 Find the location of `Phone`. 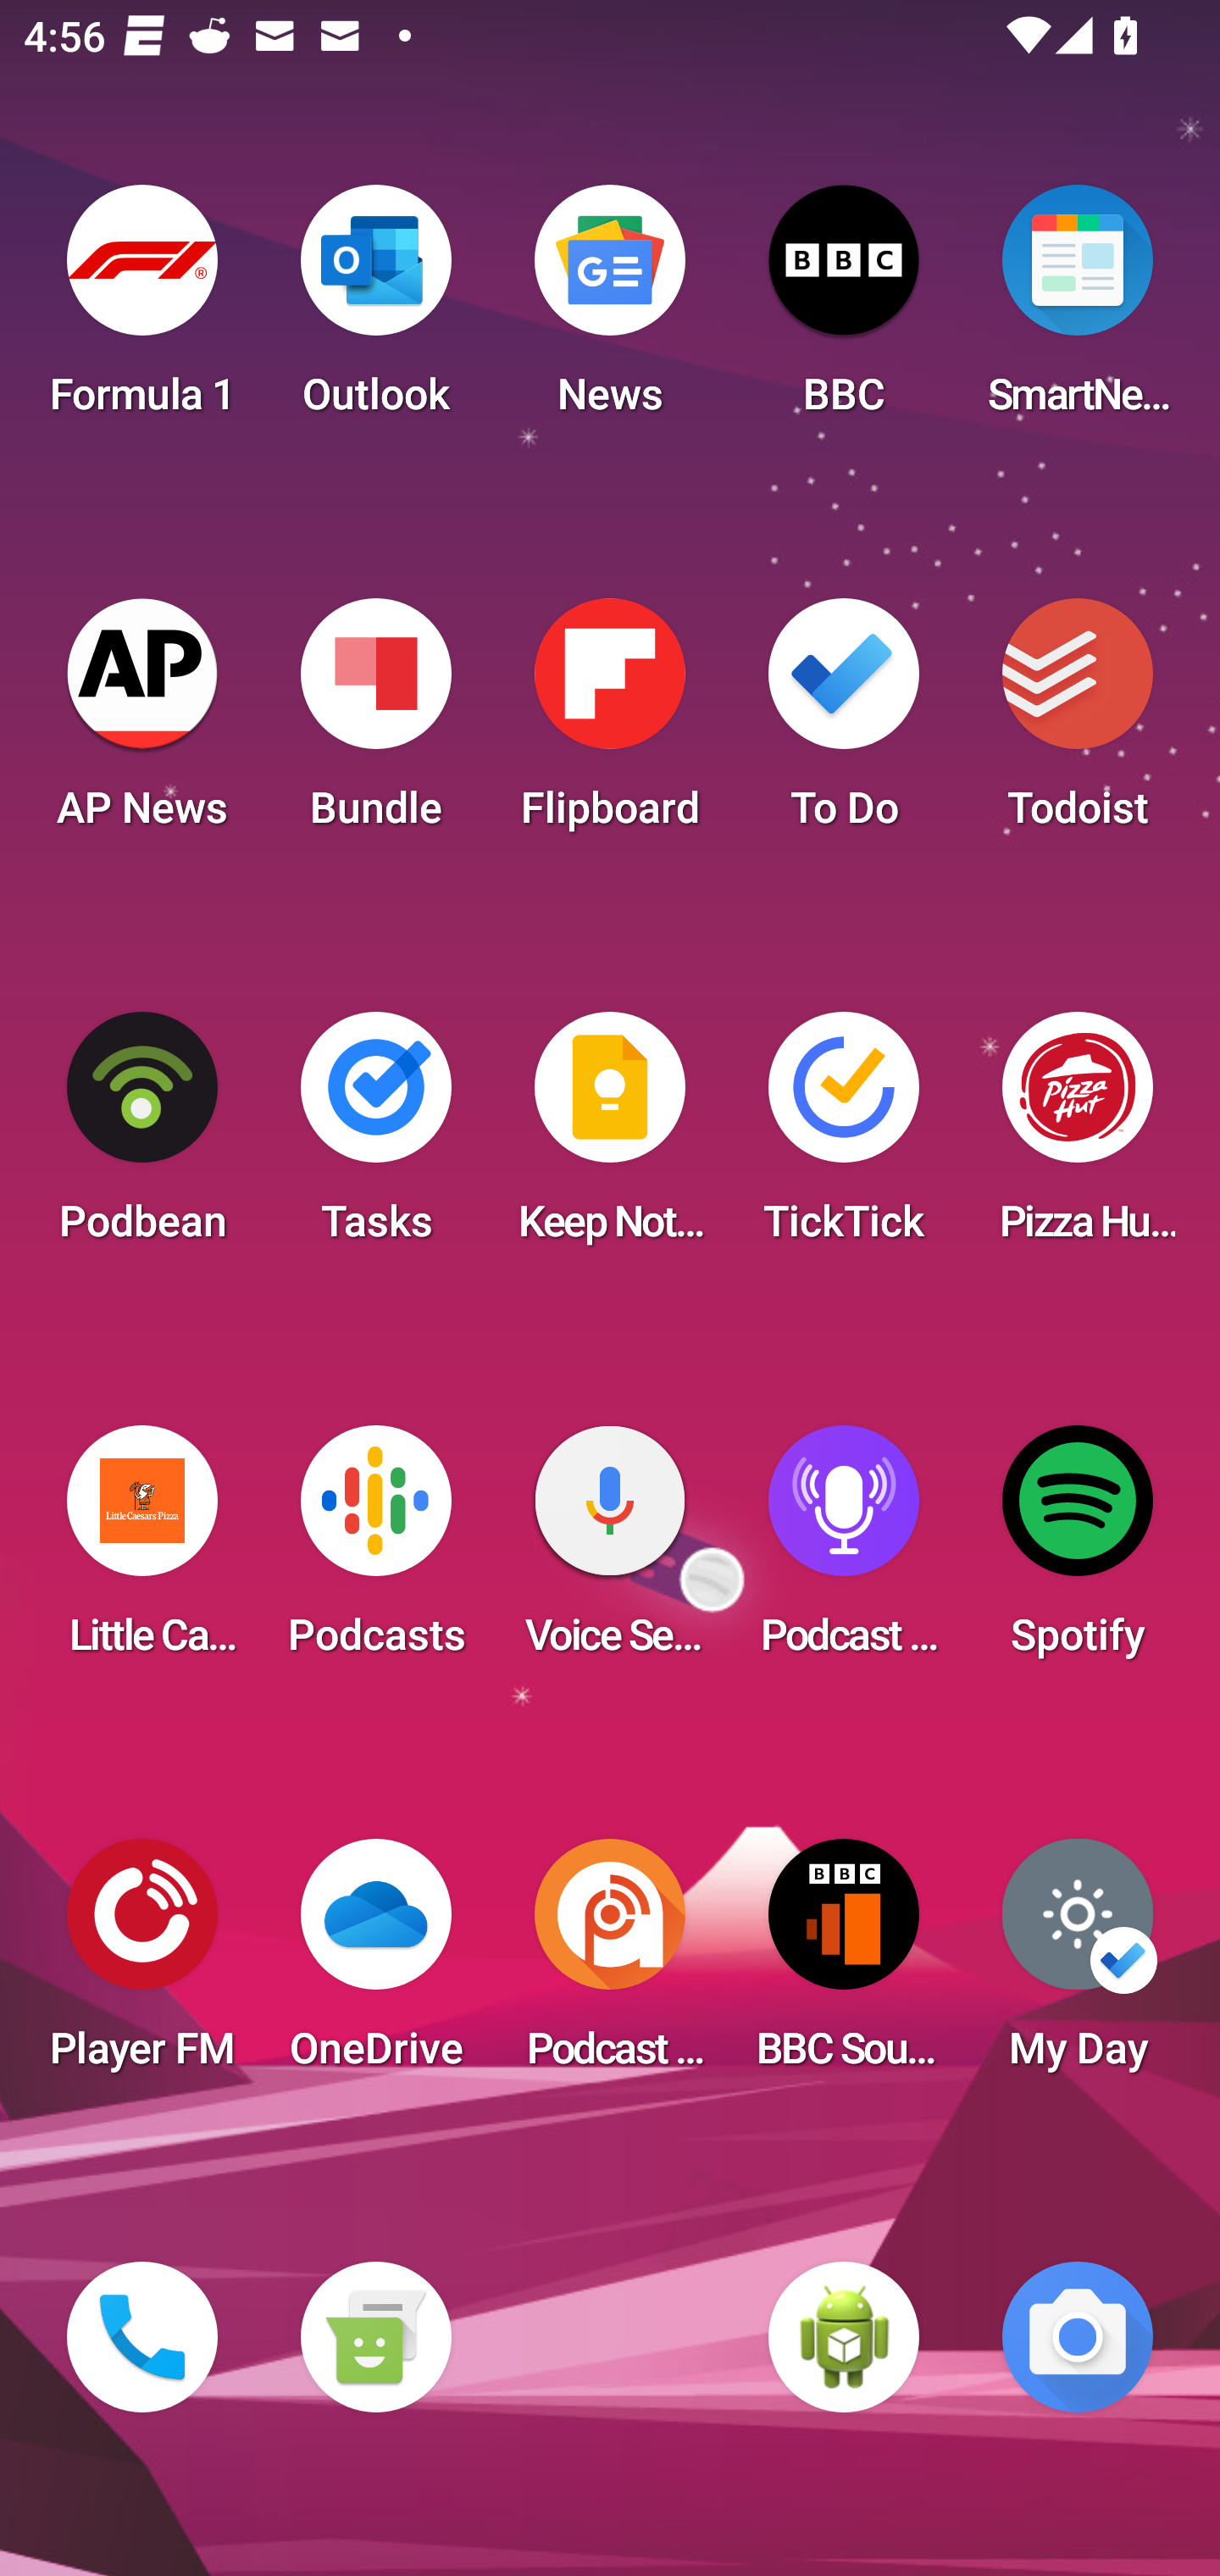

Phone is located at coordinates (142, 2337).